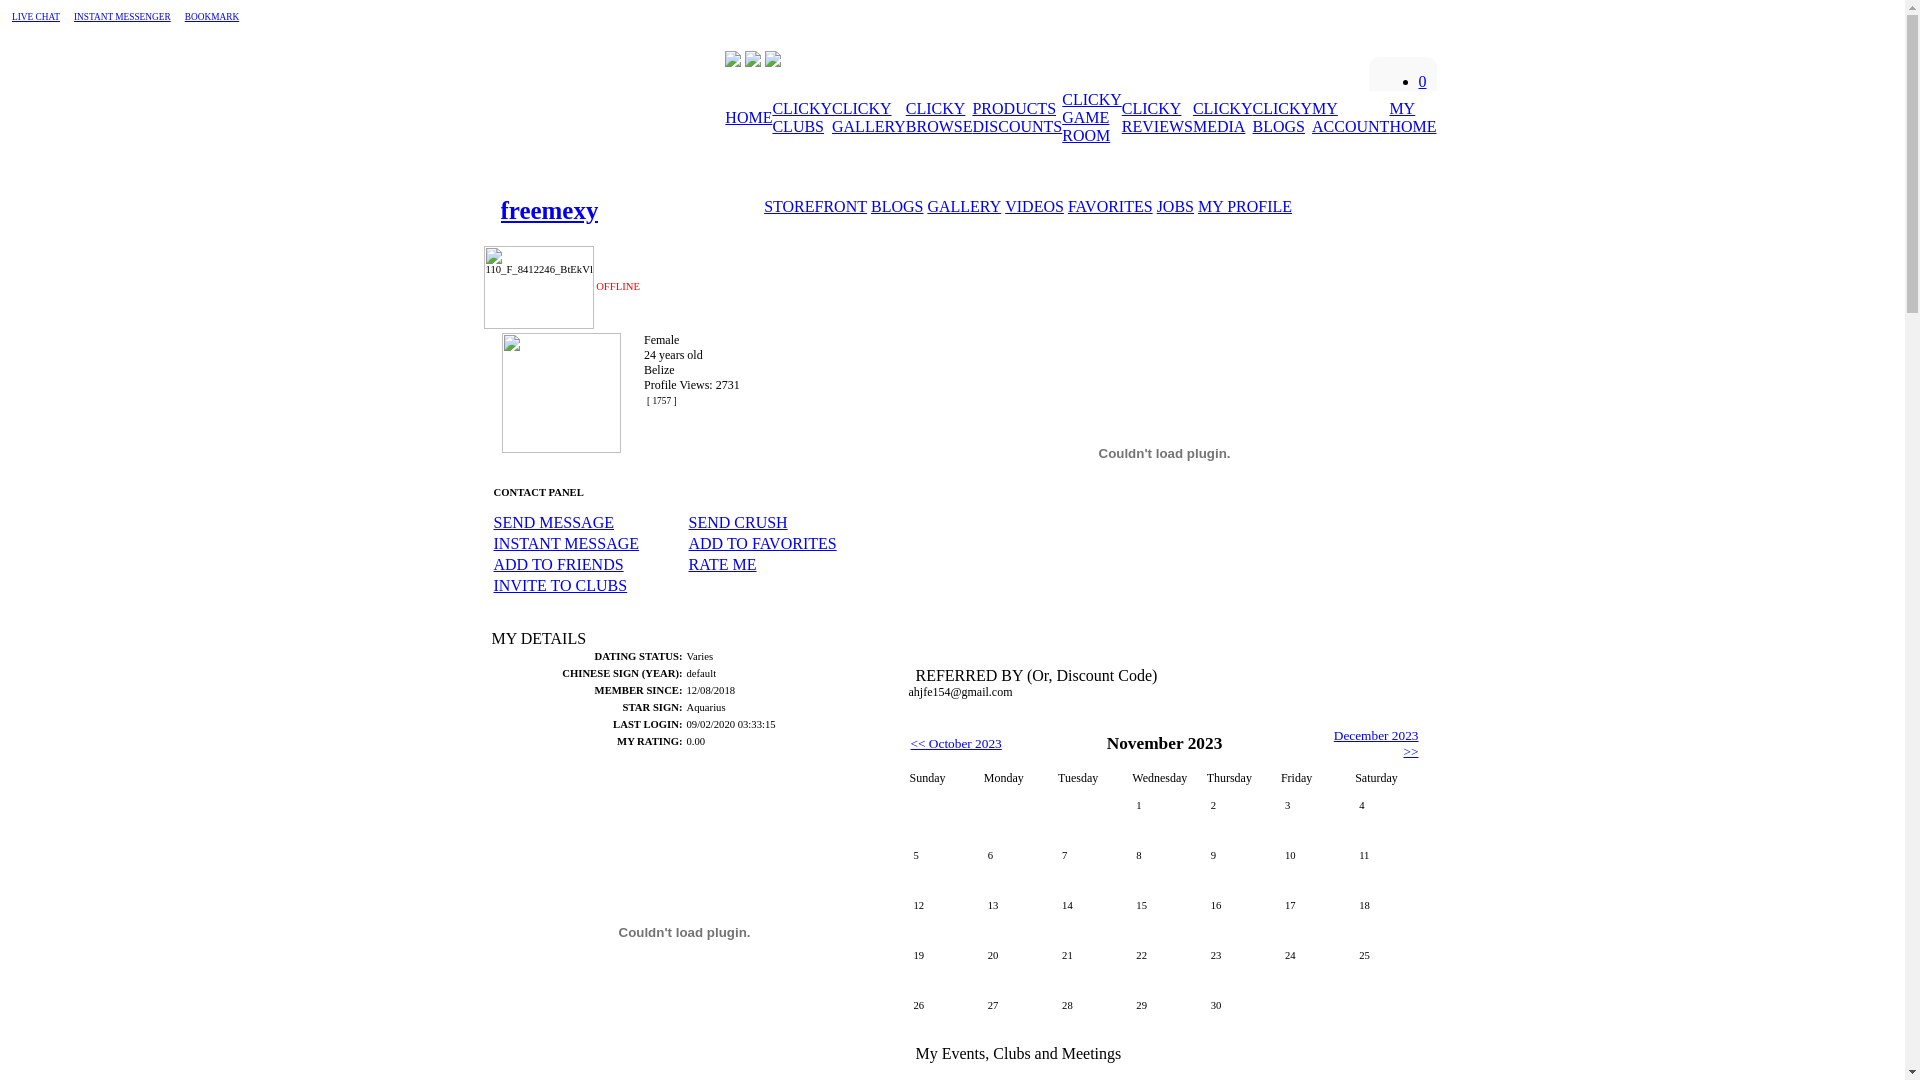  I want to click on VIDEOS, so click(1034, 206).